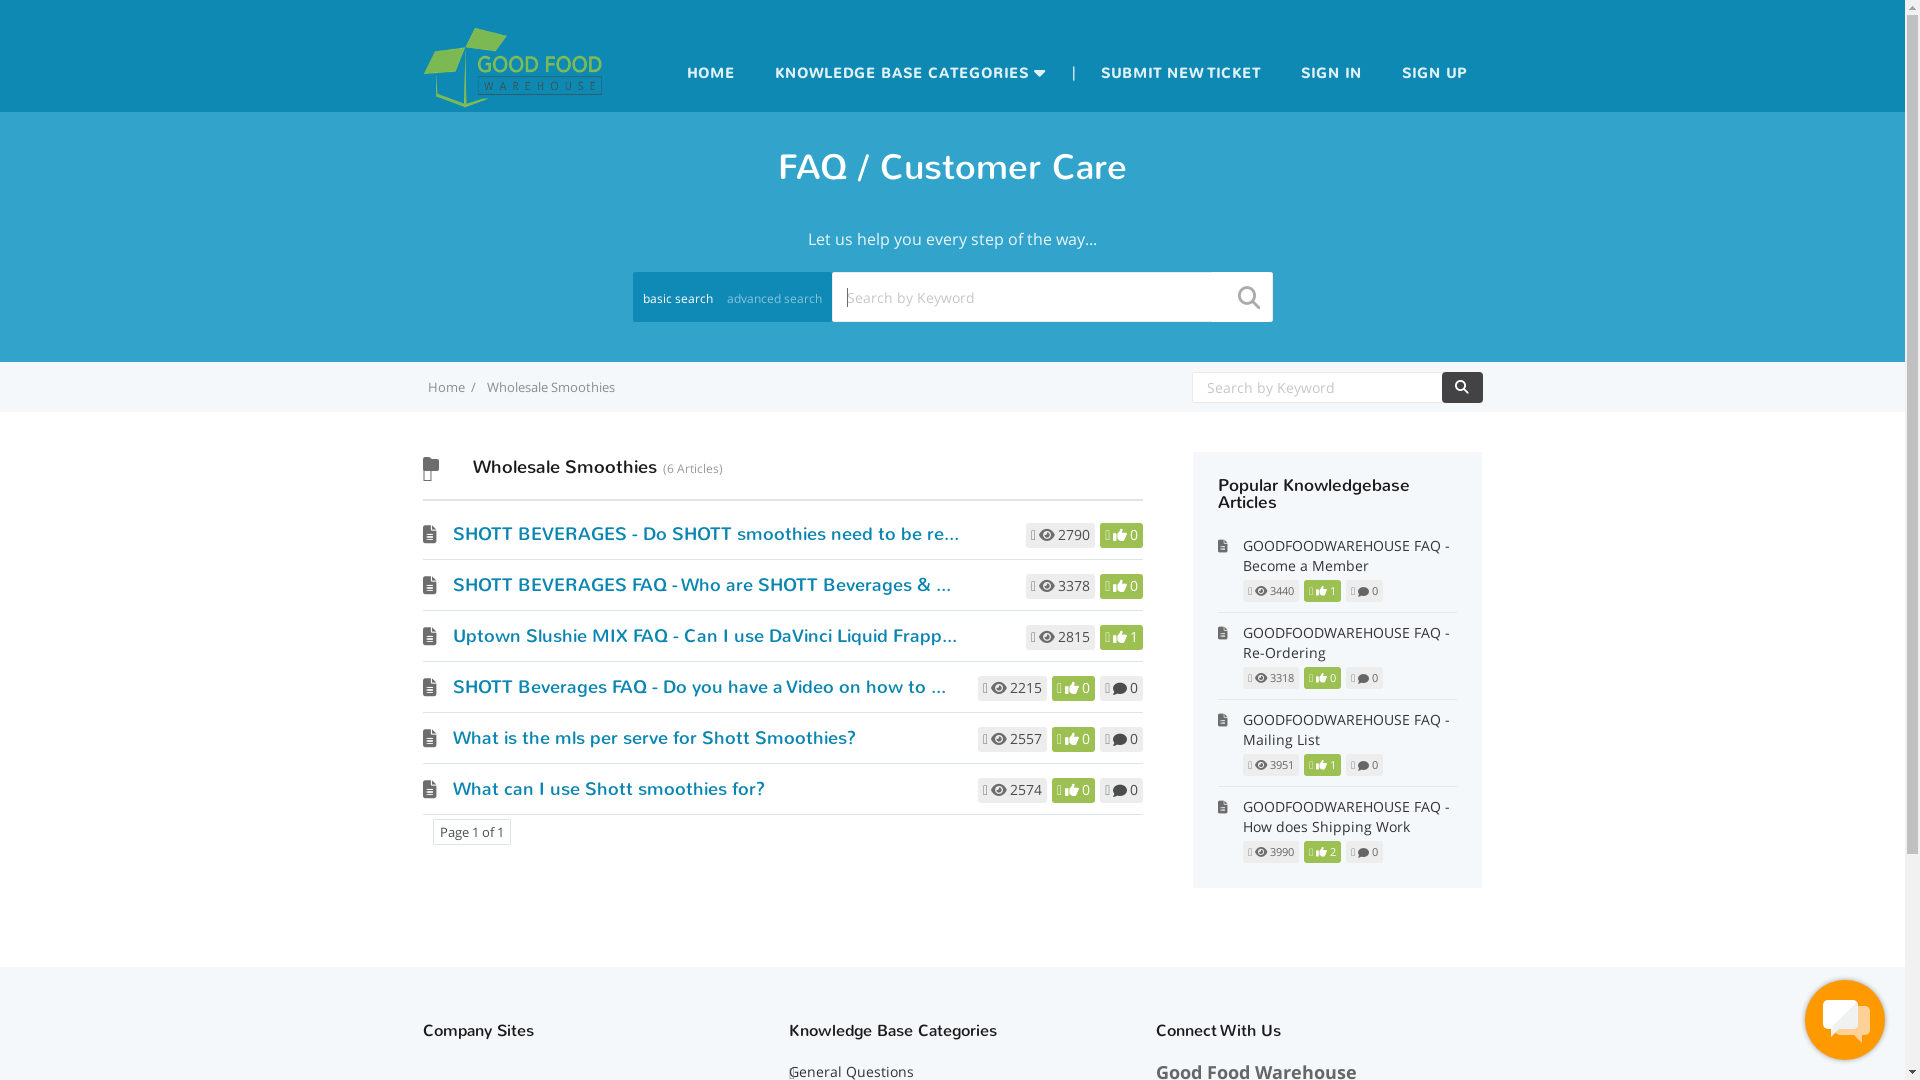  What do you see at coordinates (1462, 388) in the screenshot?
I see `Search by Keyword button` at bounding box center [1462, 388].